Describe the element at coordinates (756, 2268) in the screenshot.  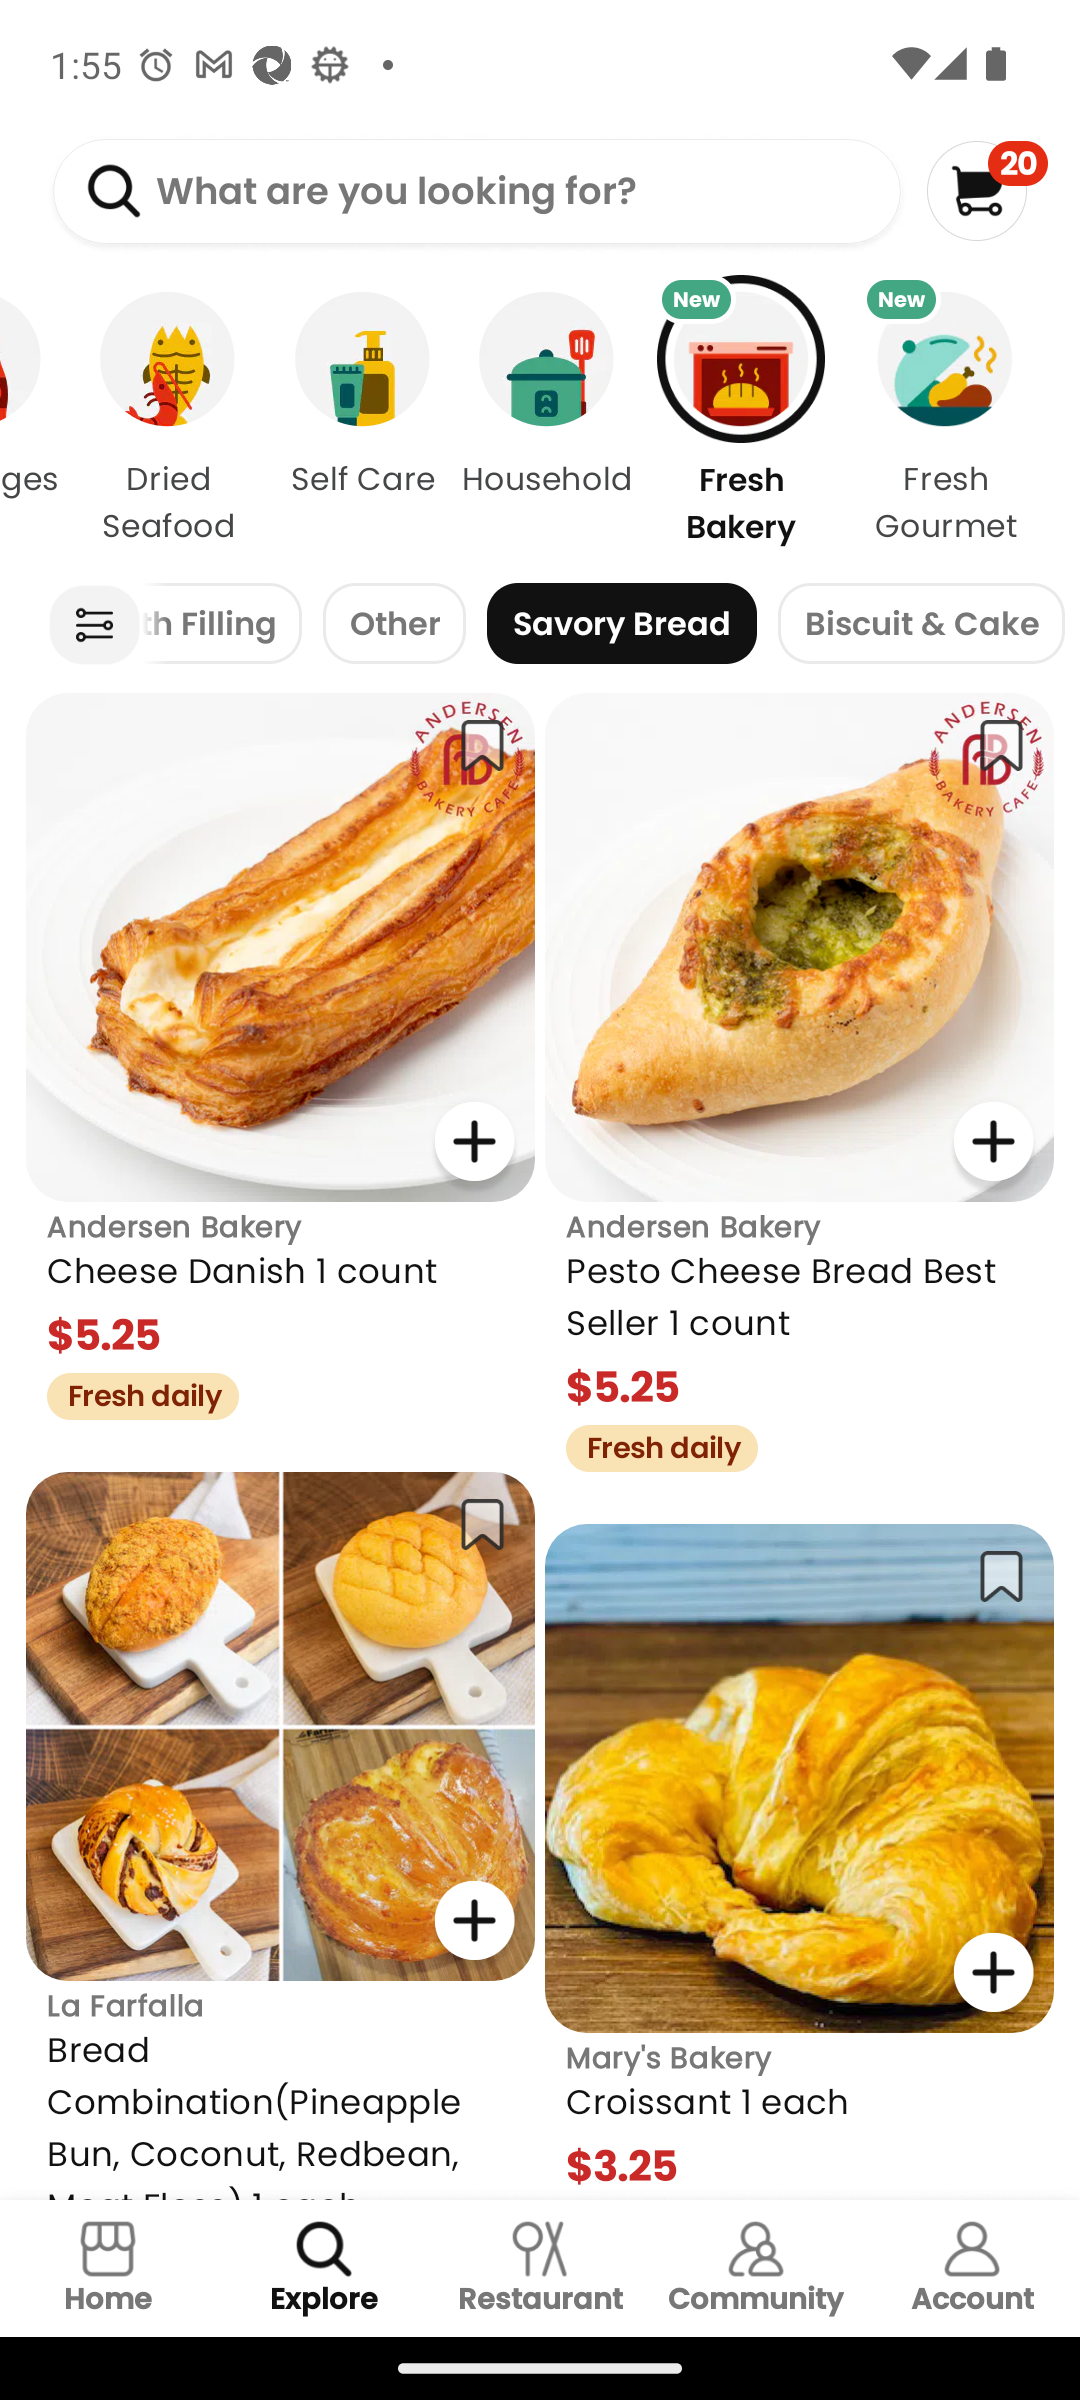
I see `Community` at that location.